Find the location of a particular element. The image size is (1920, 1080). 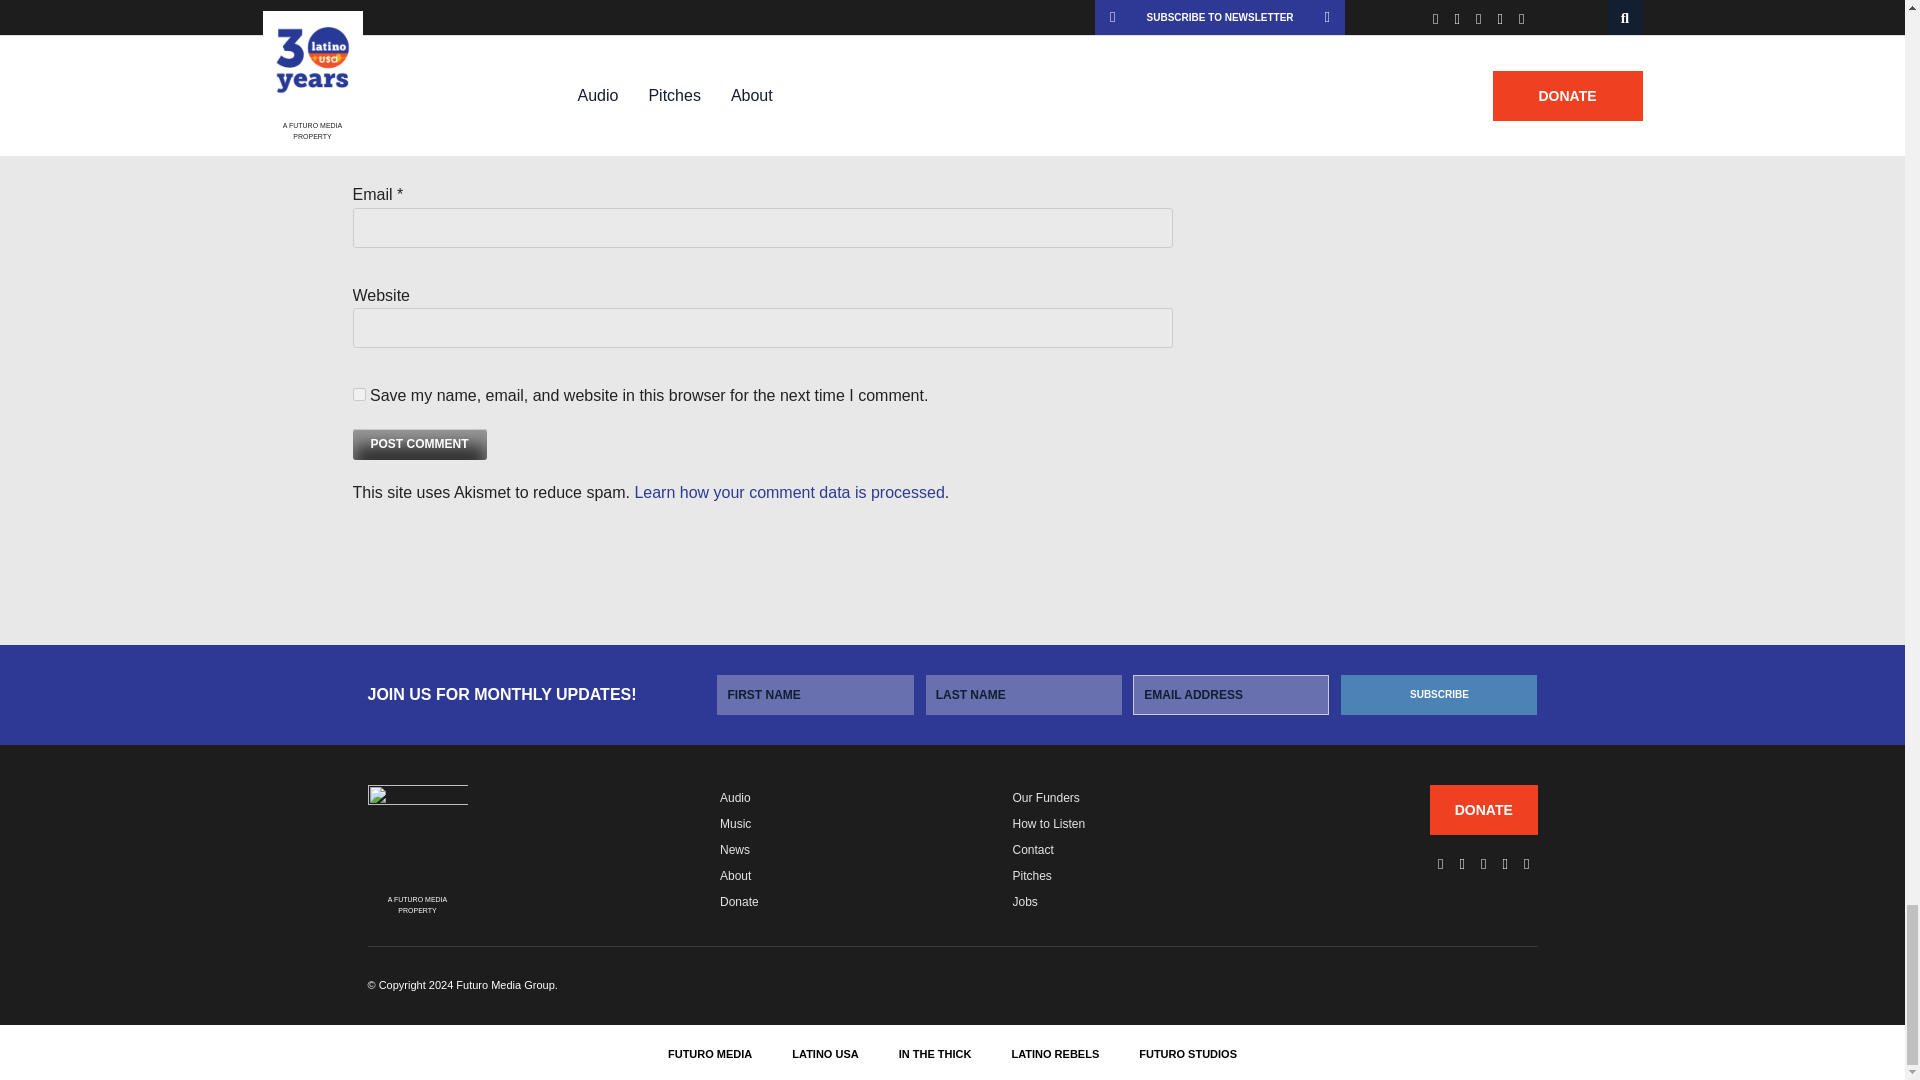

Post Comment is located at coordinates (418, 444).